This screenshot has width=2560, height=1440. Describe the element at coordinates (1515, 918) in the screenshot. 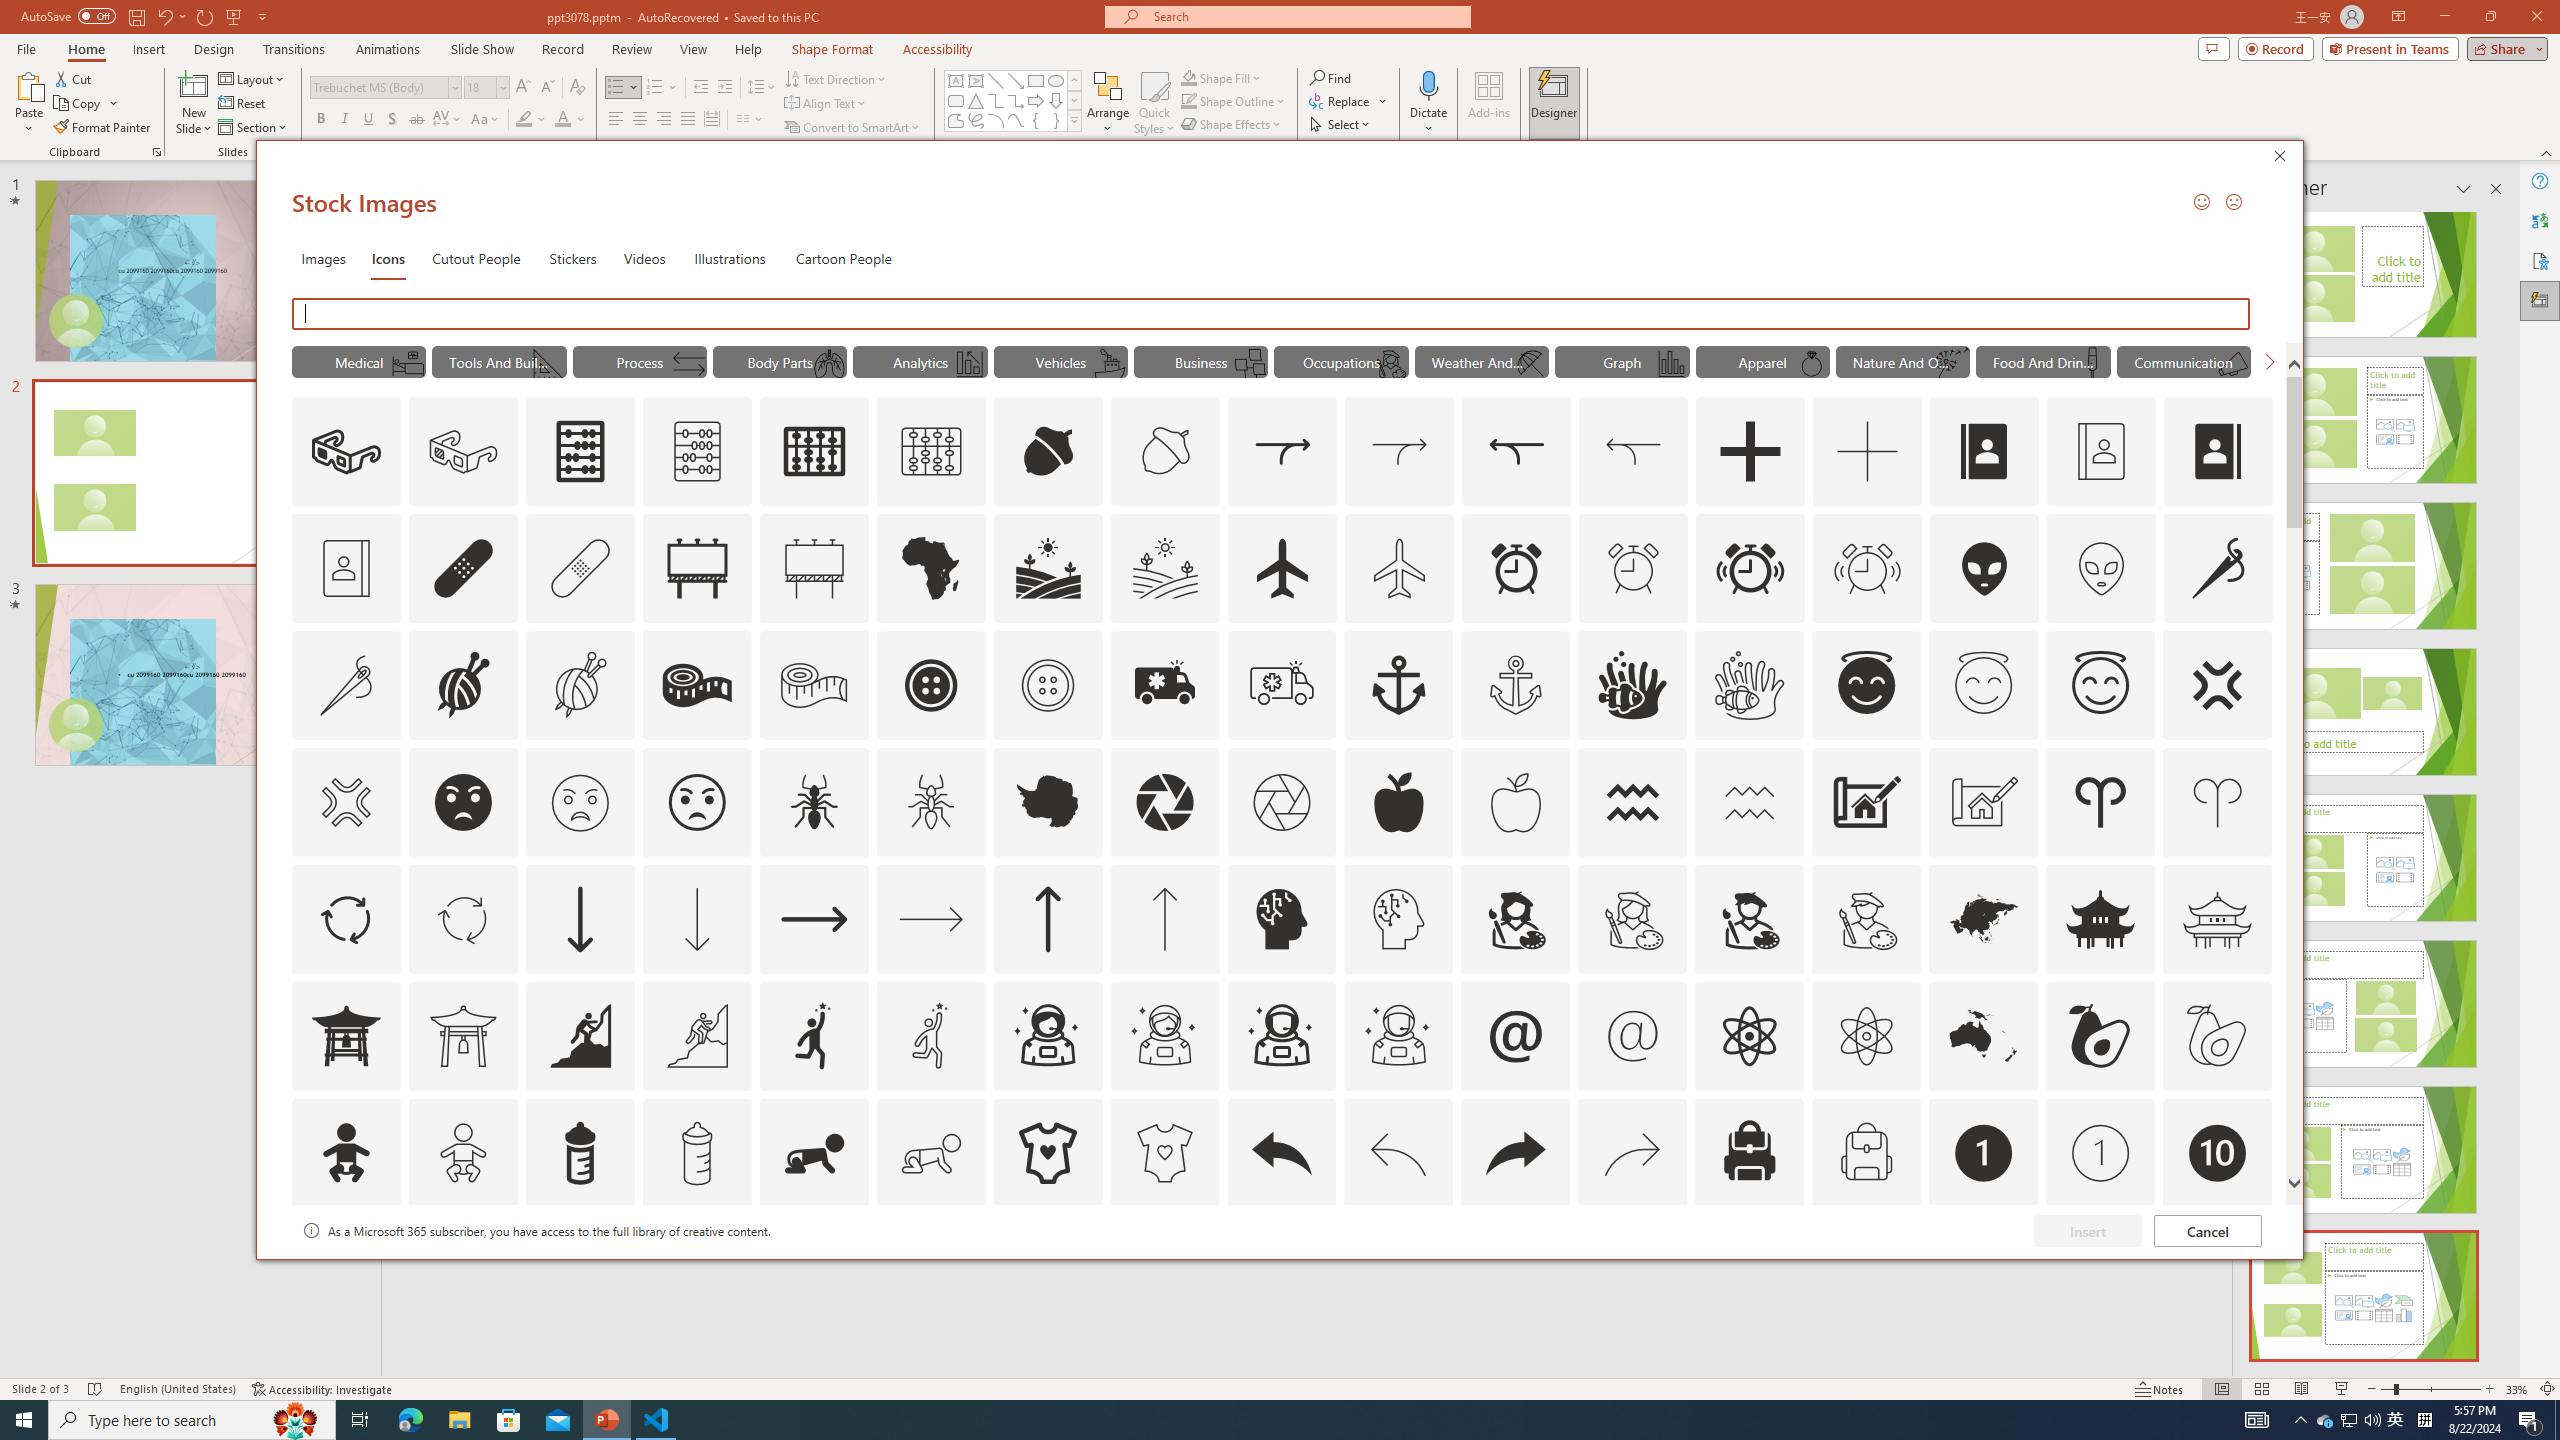

I see `AutomationID: Icons_ArtistFemale` at that location.